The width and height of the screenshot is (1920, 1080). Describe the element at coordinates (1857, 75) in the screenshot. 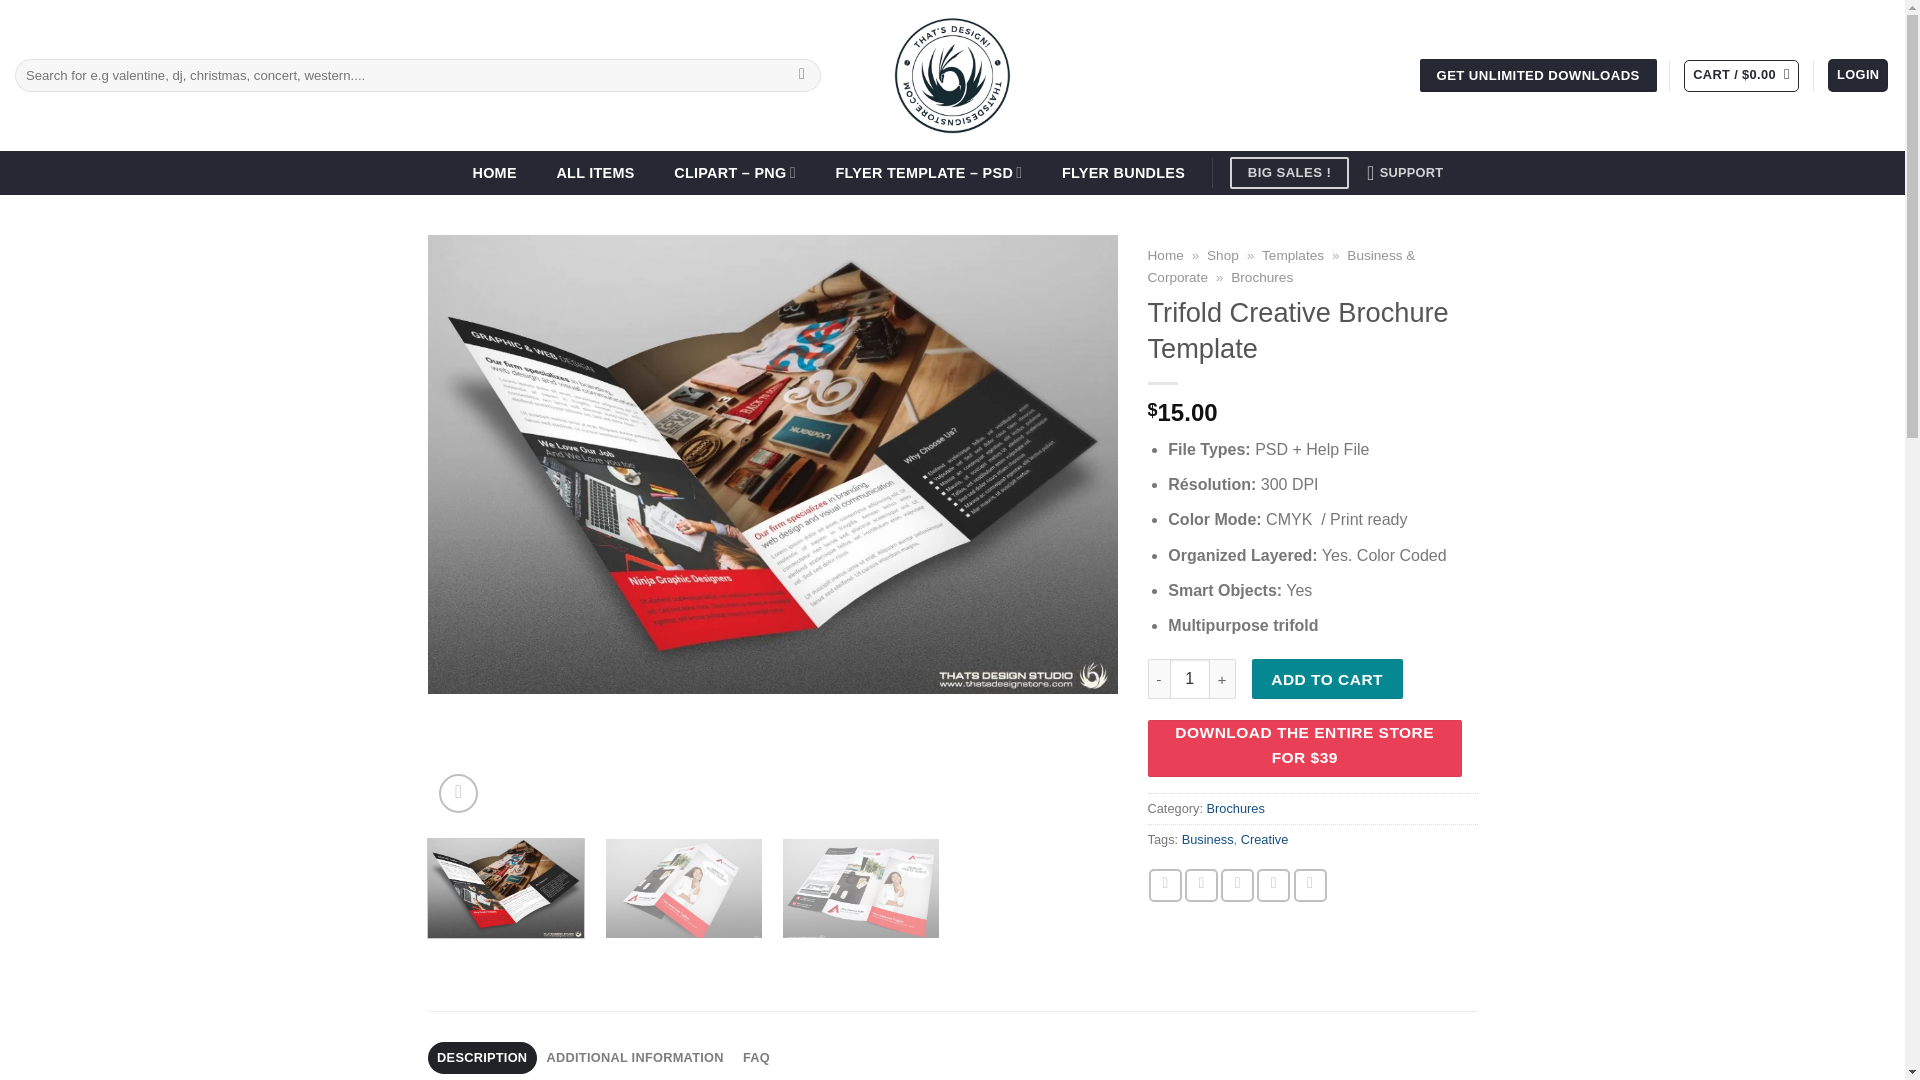

I see `LOGIN` at that location.